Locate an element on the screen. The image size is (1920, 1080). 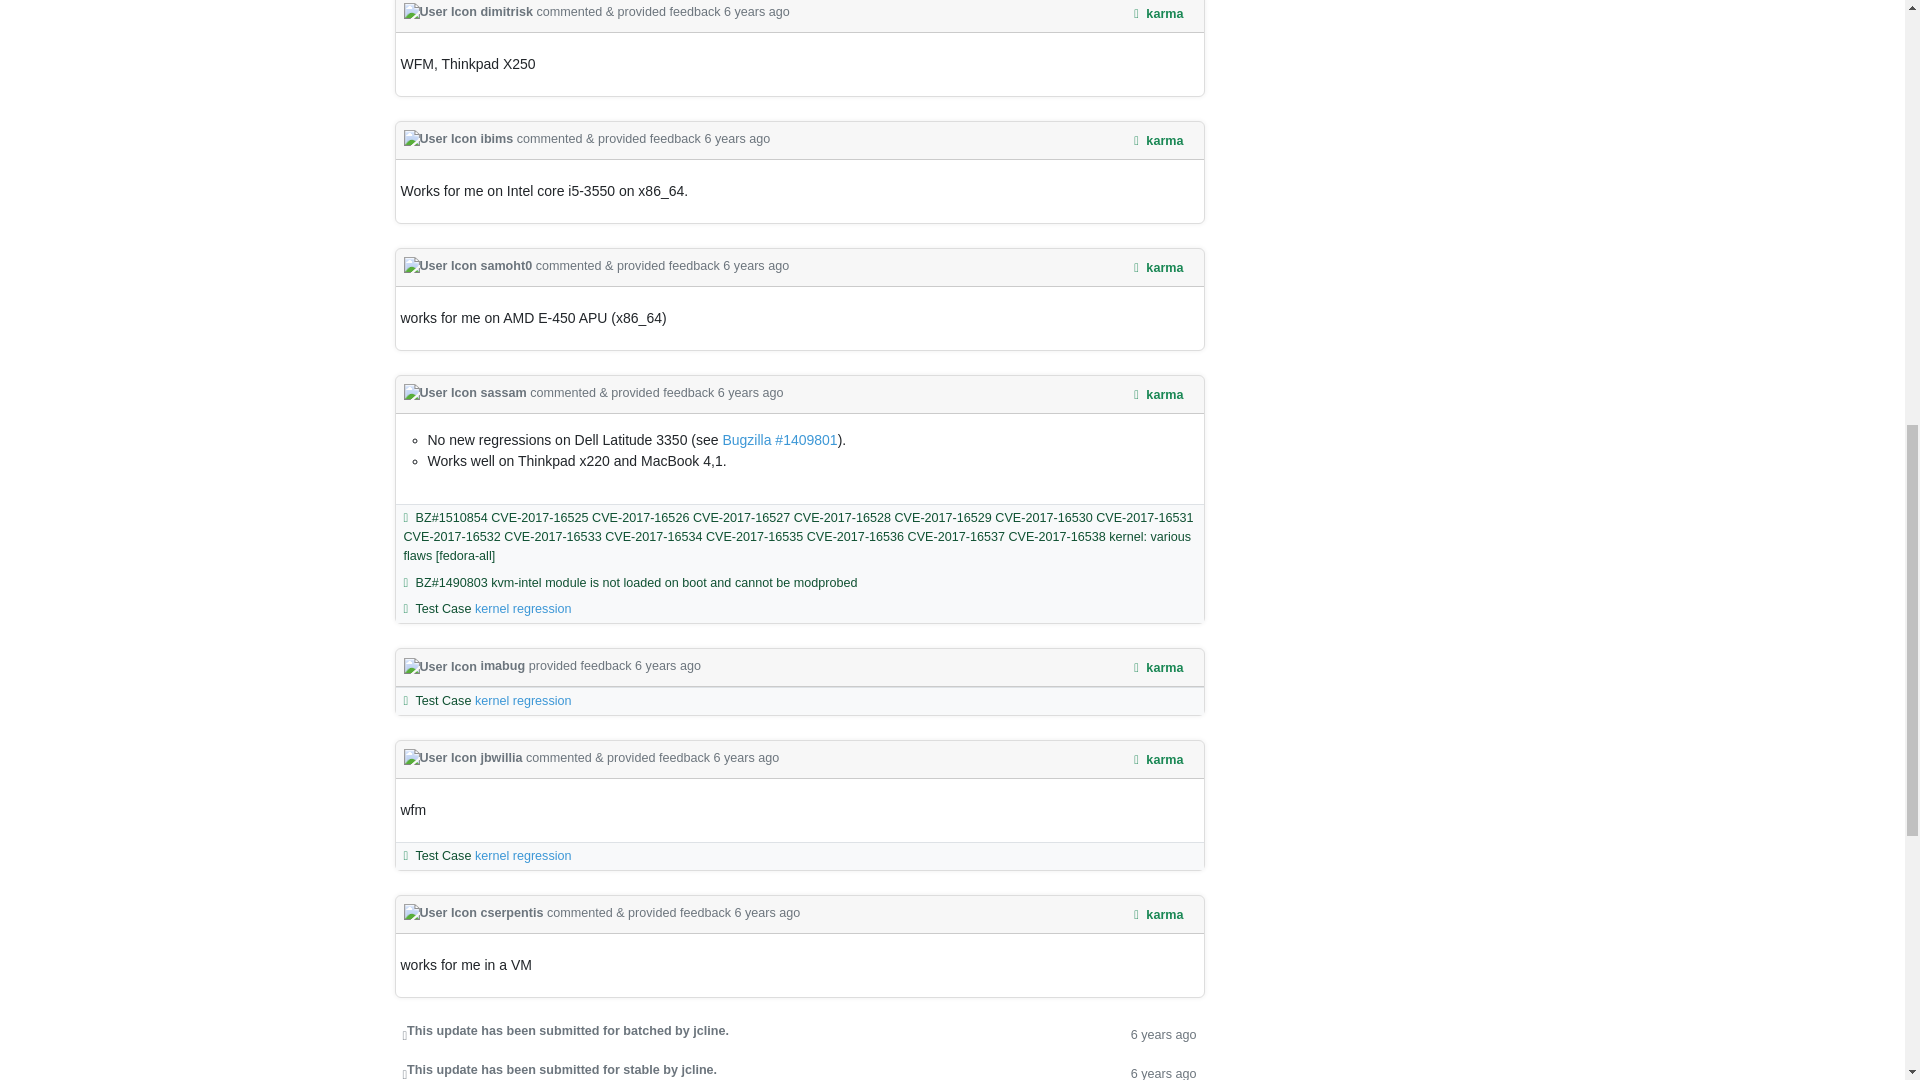
sassam is located at coordinates (467, 392).